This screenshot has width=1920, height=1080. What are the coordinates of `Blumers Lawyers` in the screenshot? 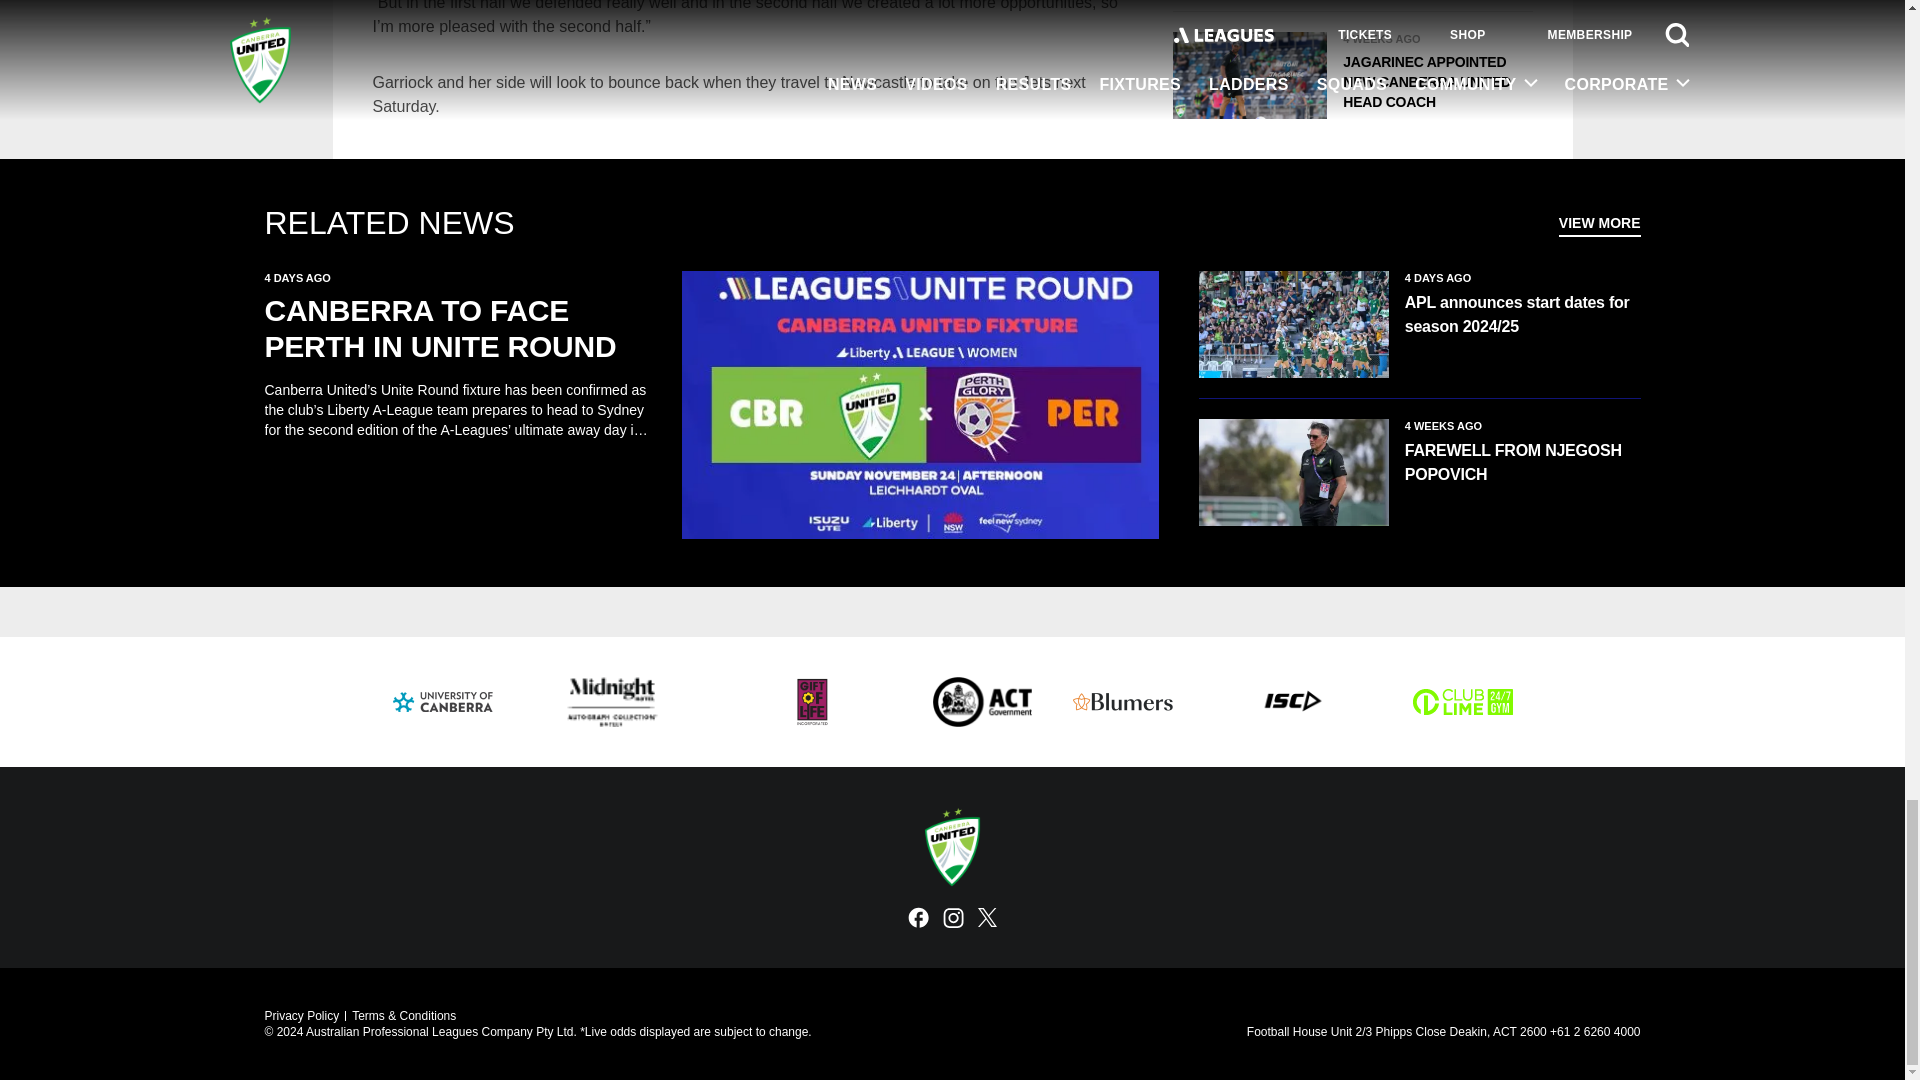 It's located at (1121, 701).